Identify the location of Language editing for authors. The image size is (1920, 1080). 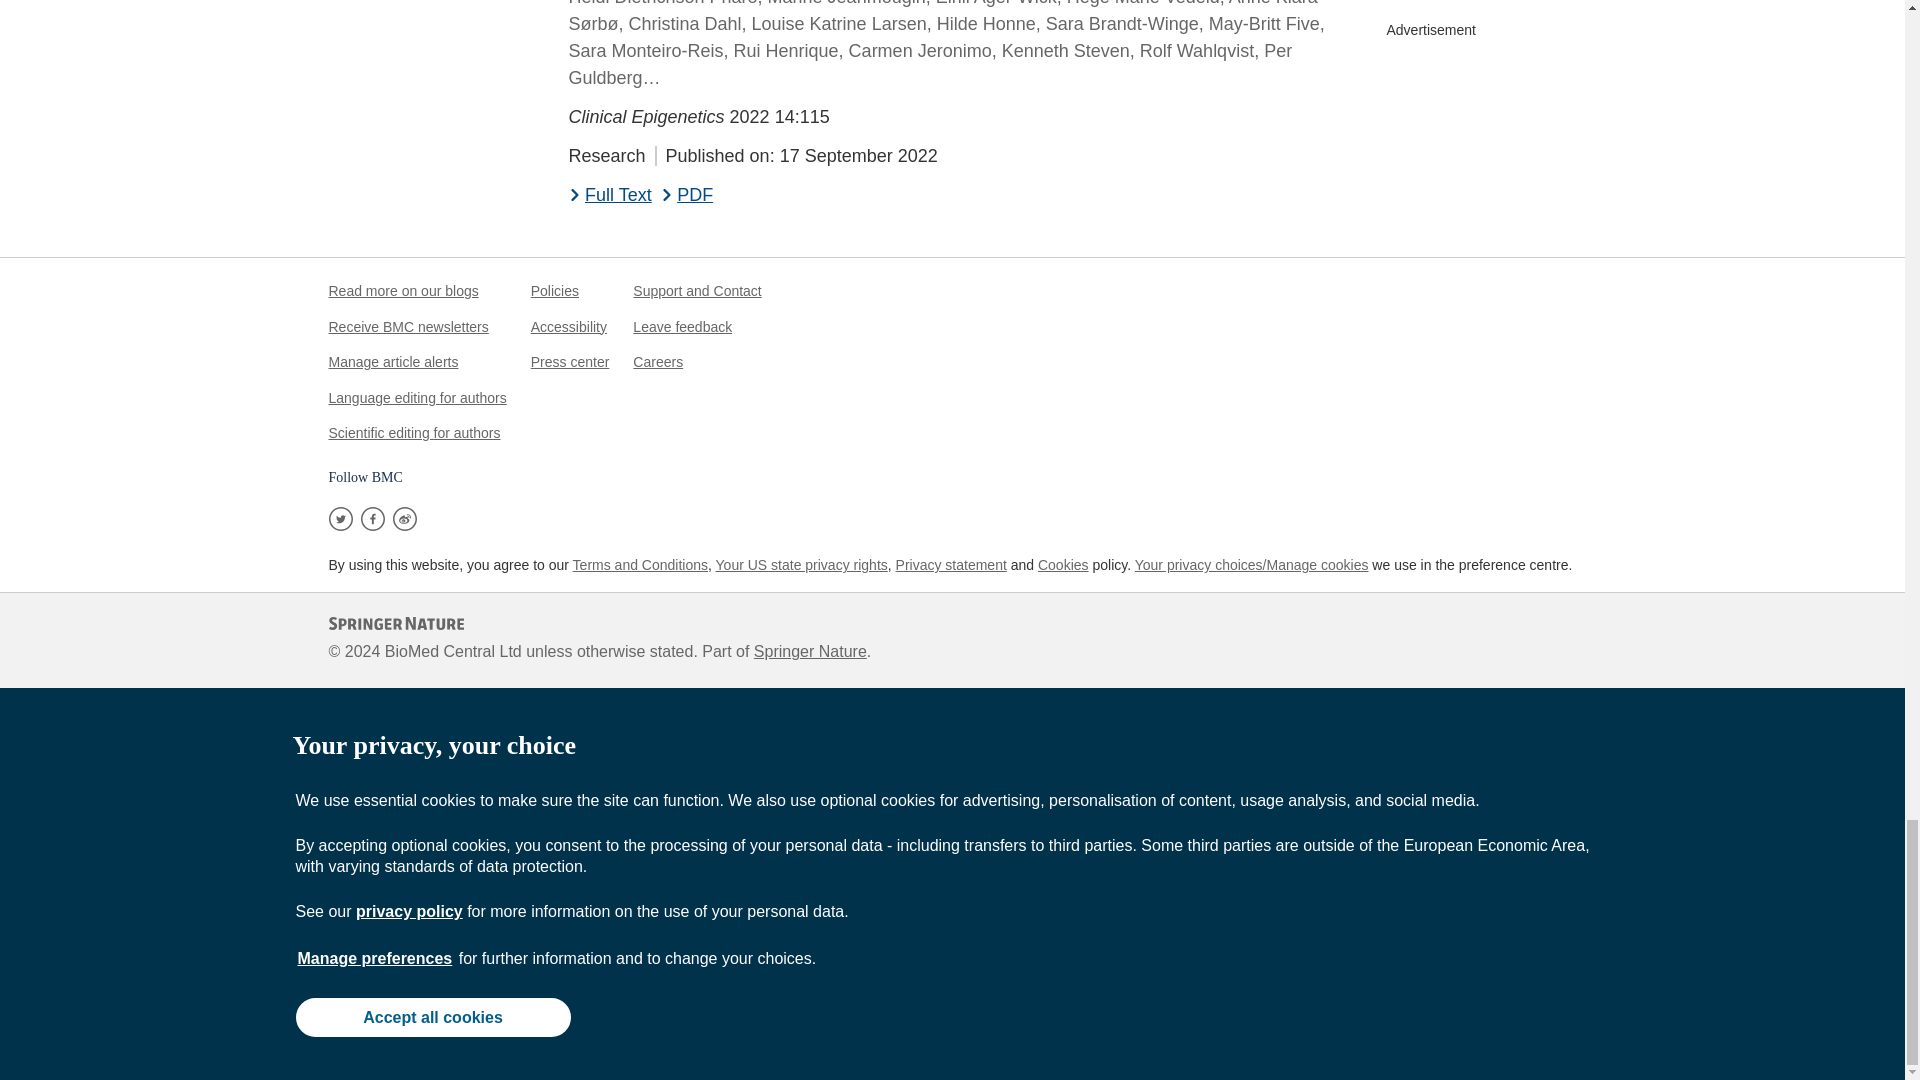
(417, 398).